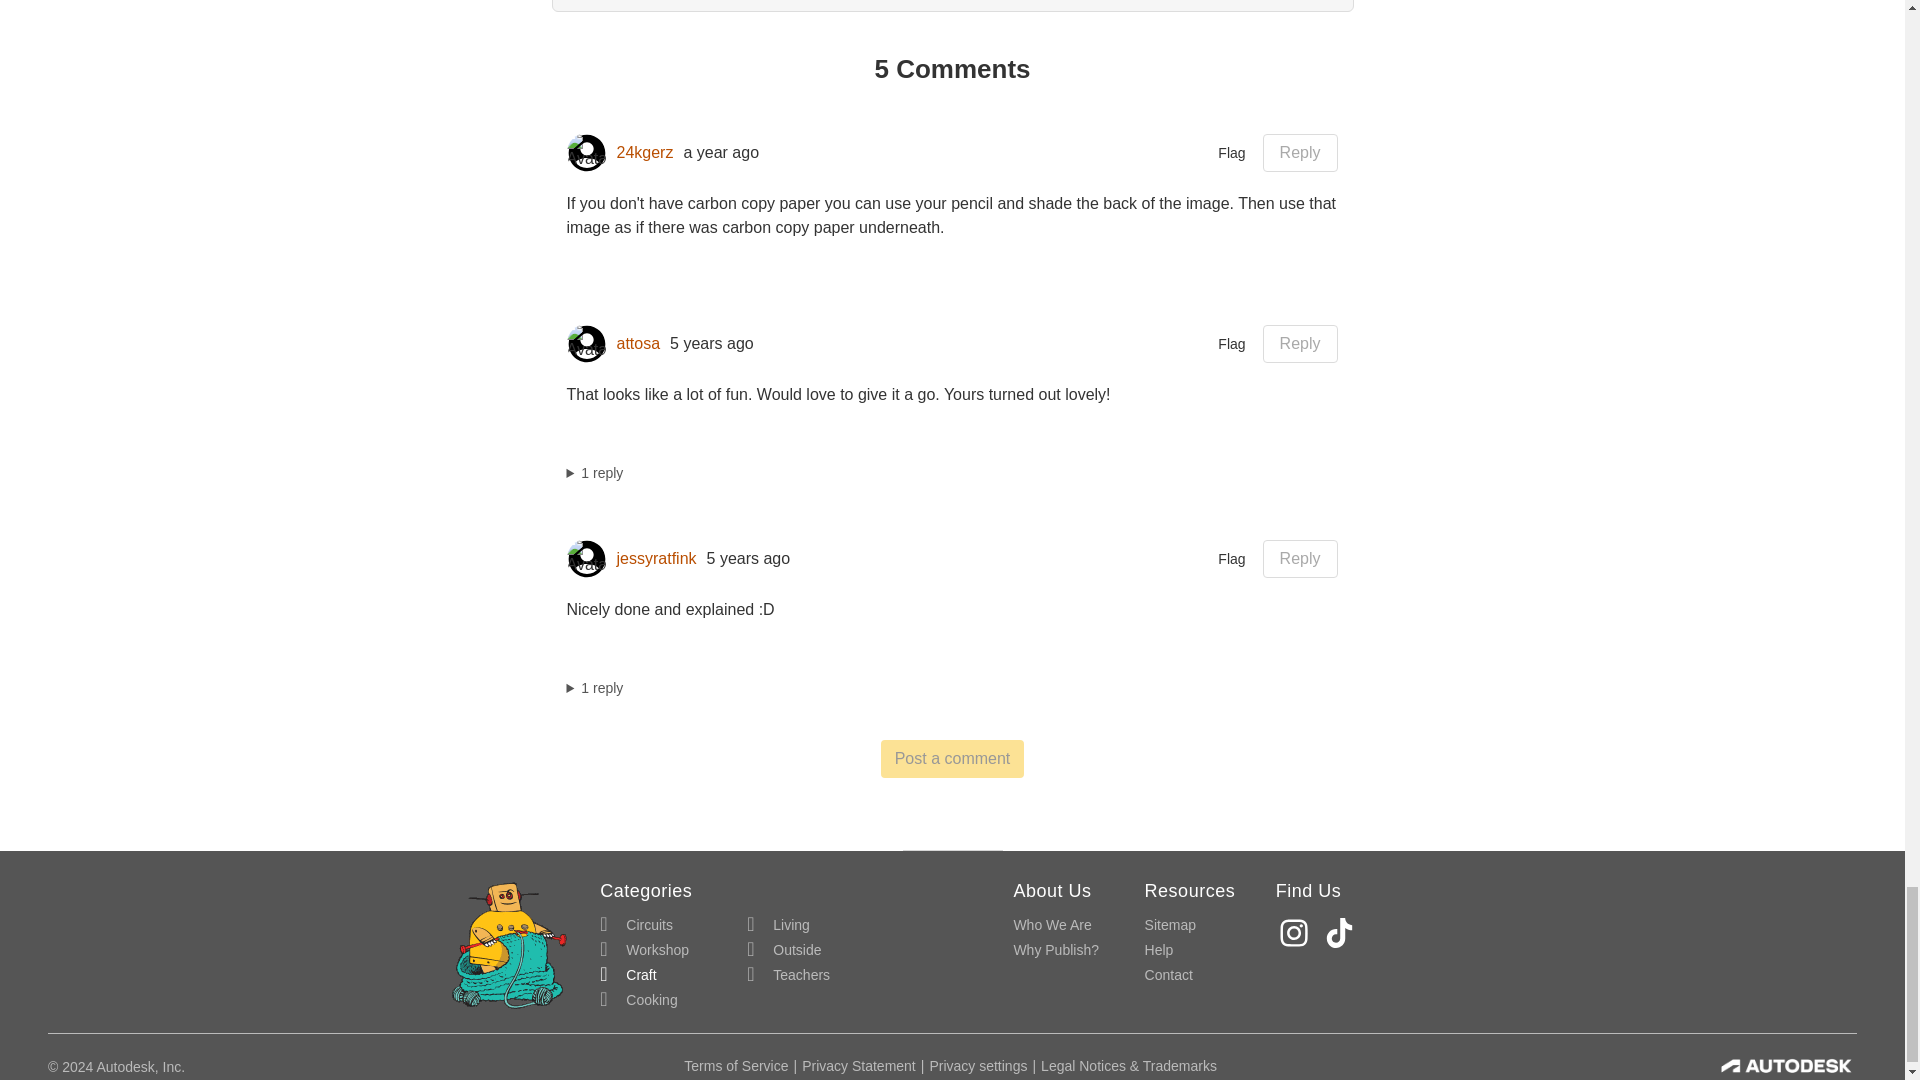 This screenshot has height=1080, width=1920. Describe the element at coordinates (712, 344) in the screenshot. I see `2019-11-09 19:16:14.0` at that location.